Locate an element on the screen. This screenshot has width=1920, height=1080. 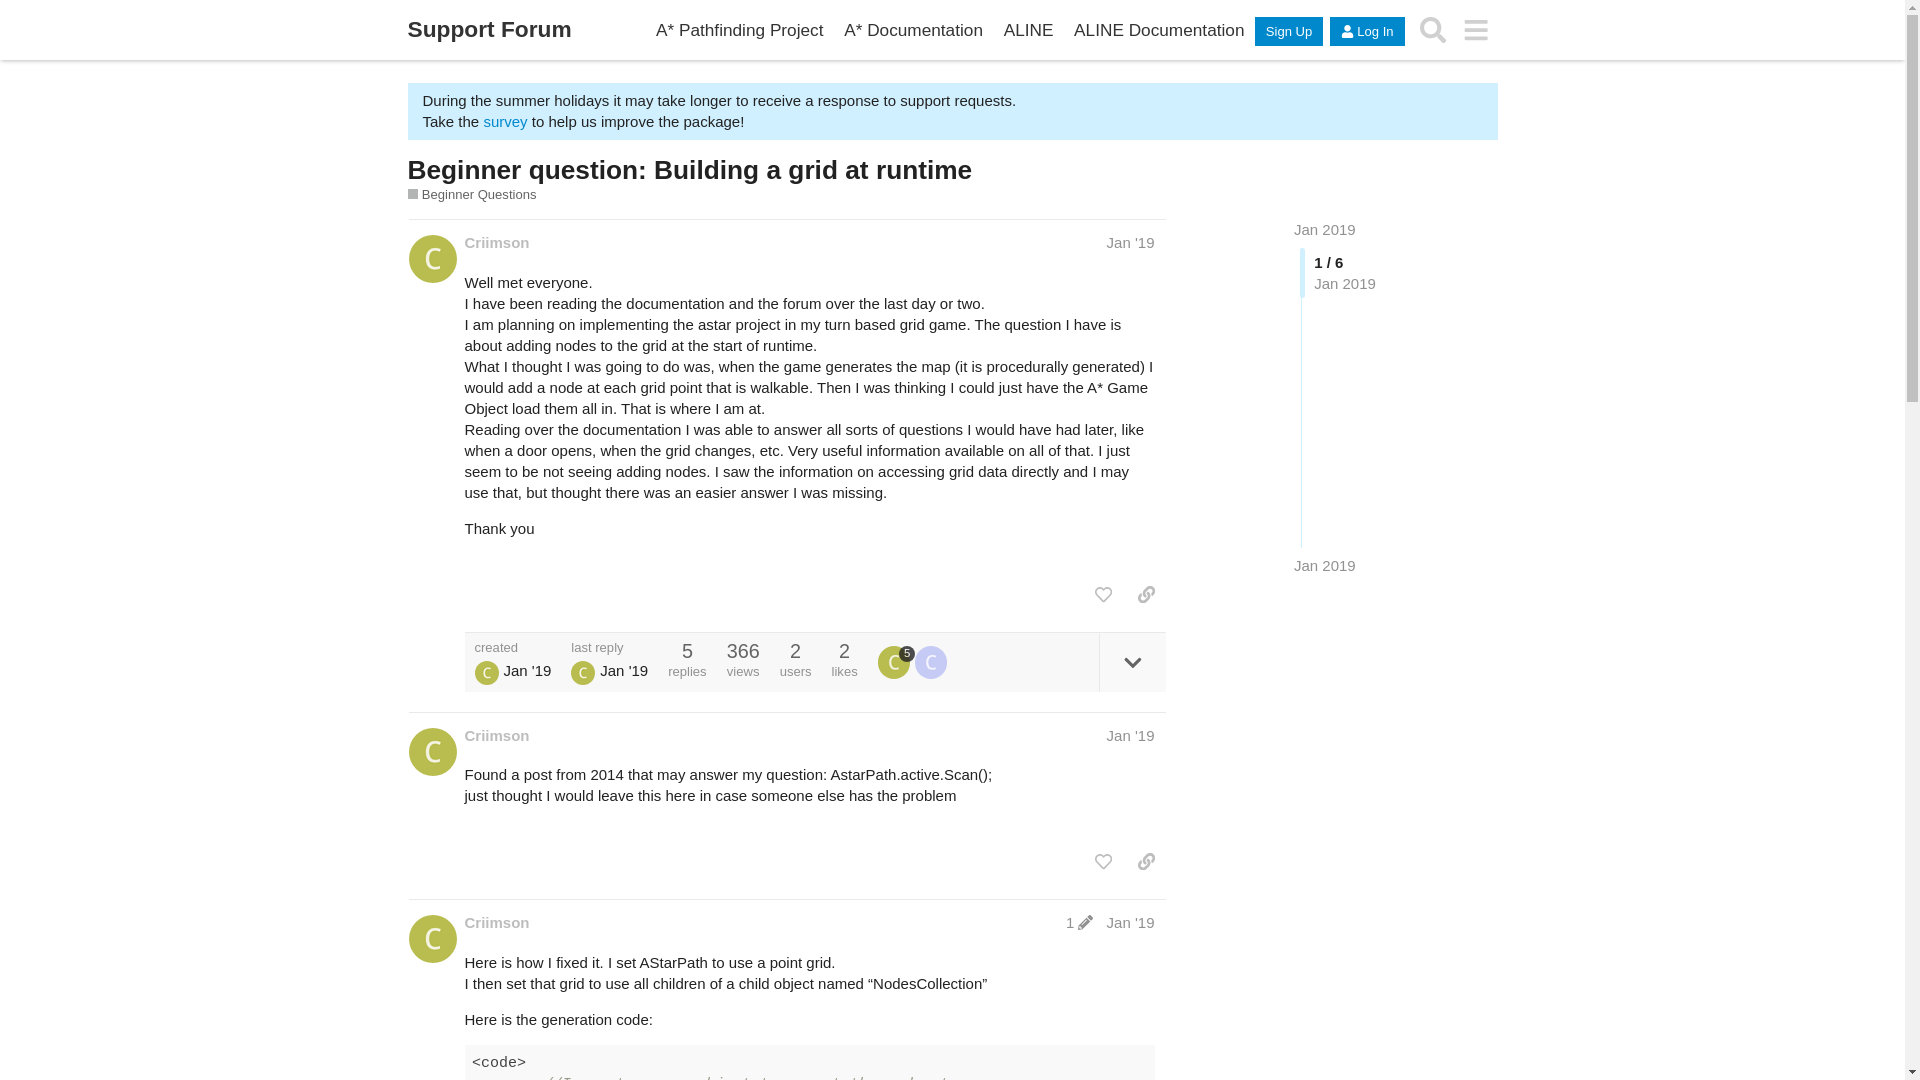
Beginner question: Building a grid at runtime is located at coordinates (690, 170).